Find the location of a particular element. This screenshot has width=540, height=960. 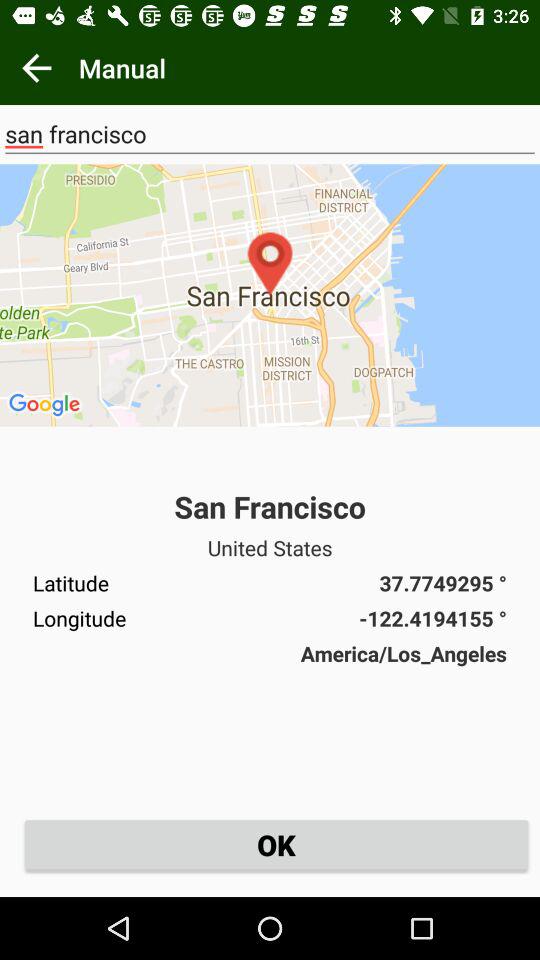

tap the item above san francisco icon is located at coordinates (36, 68).